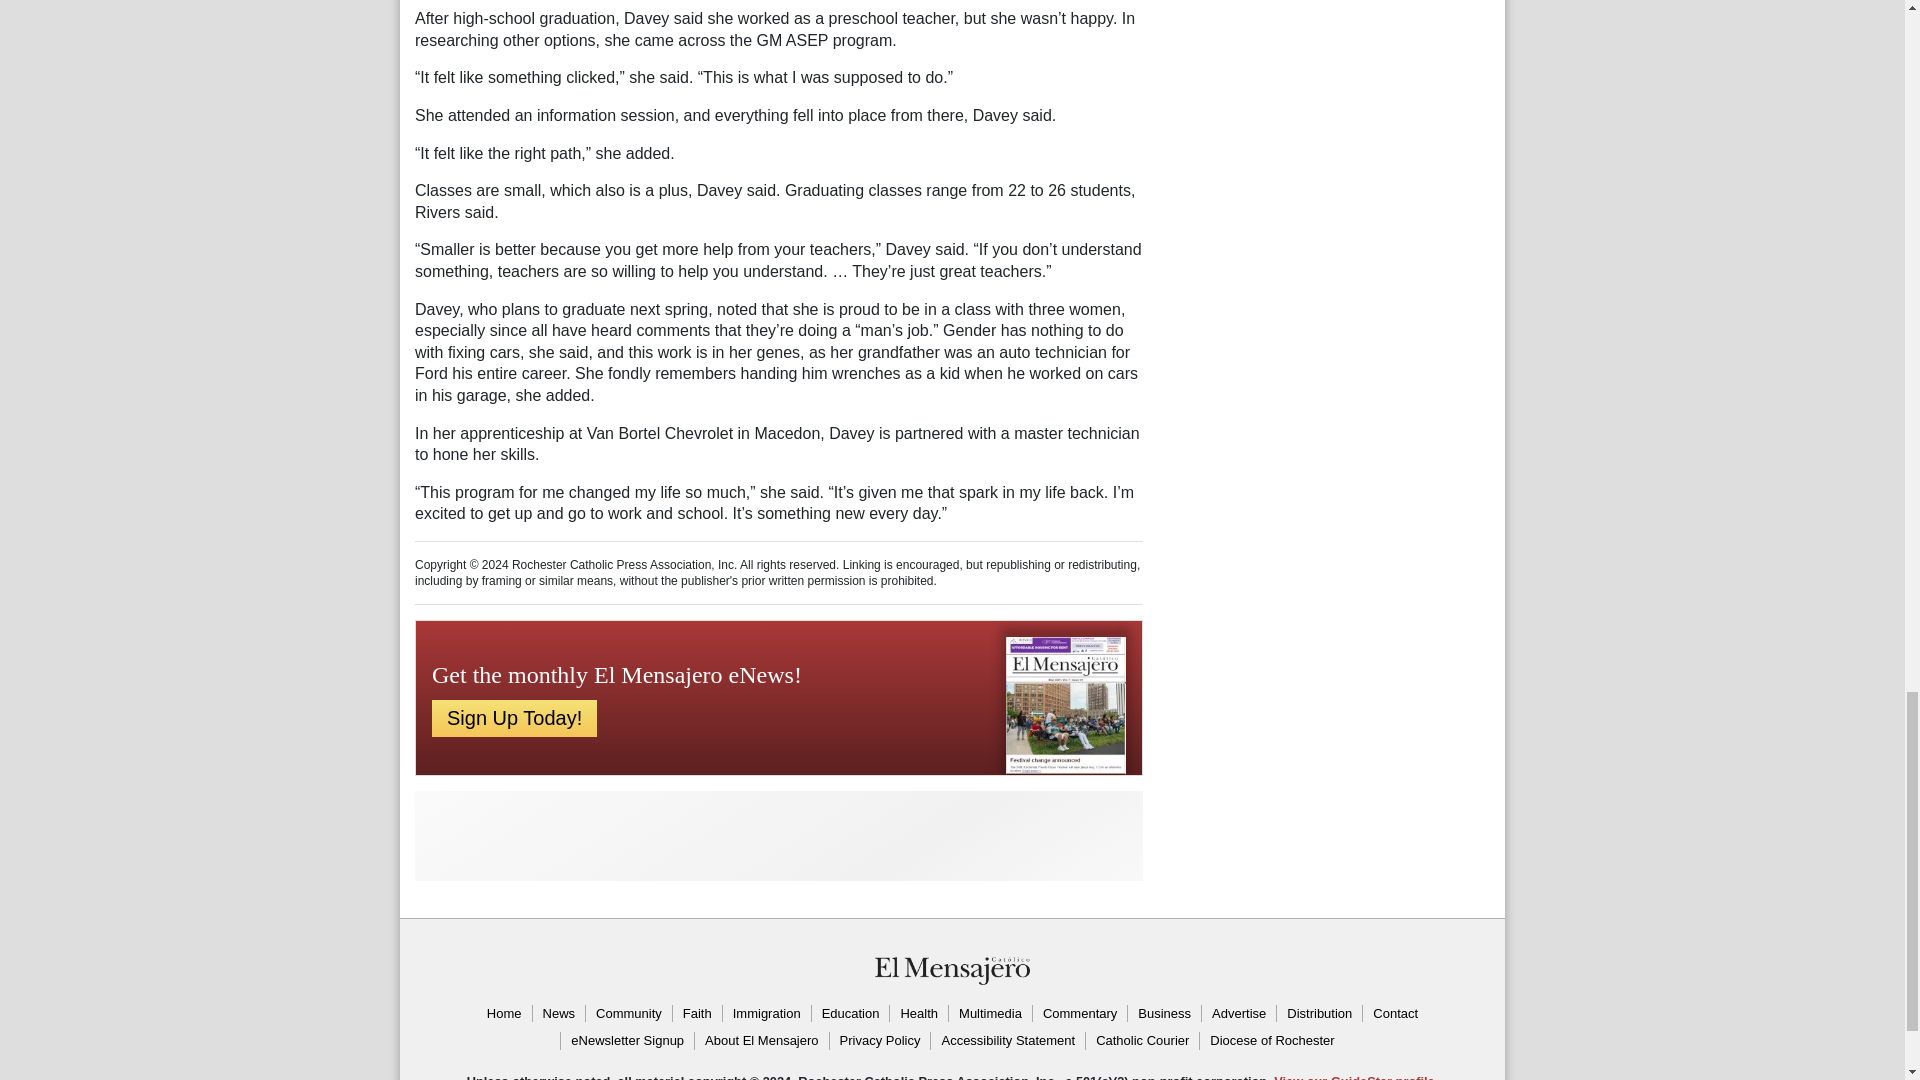  I want to click on Home, so click(504, 1014).